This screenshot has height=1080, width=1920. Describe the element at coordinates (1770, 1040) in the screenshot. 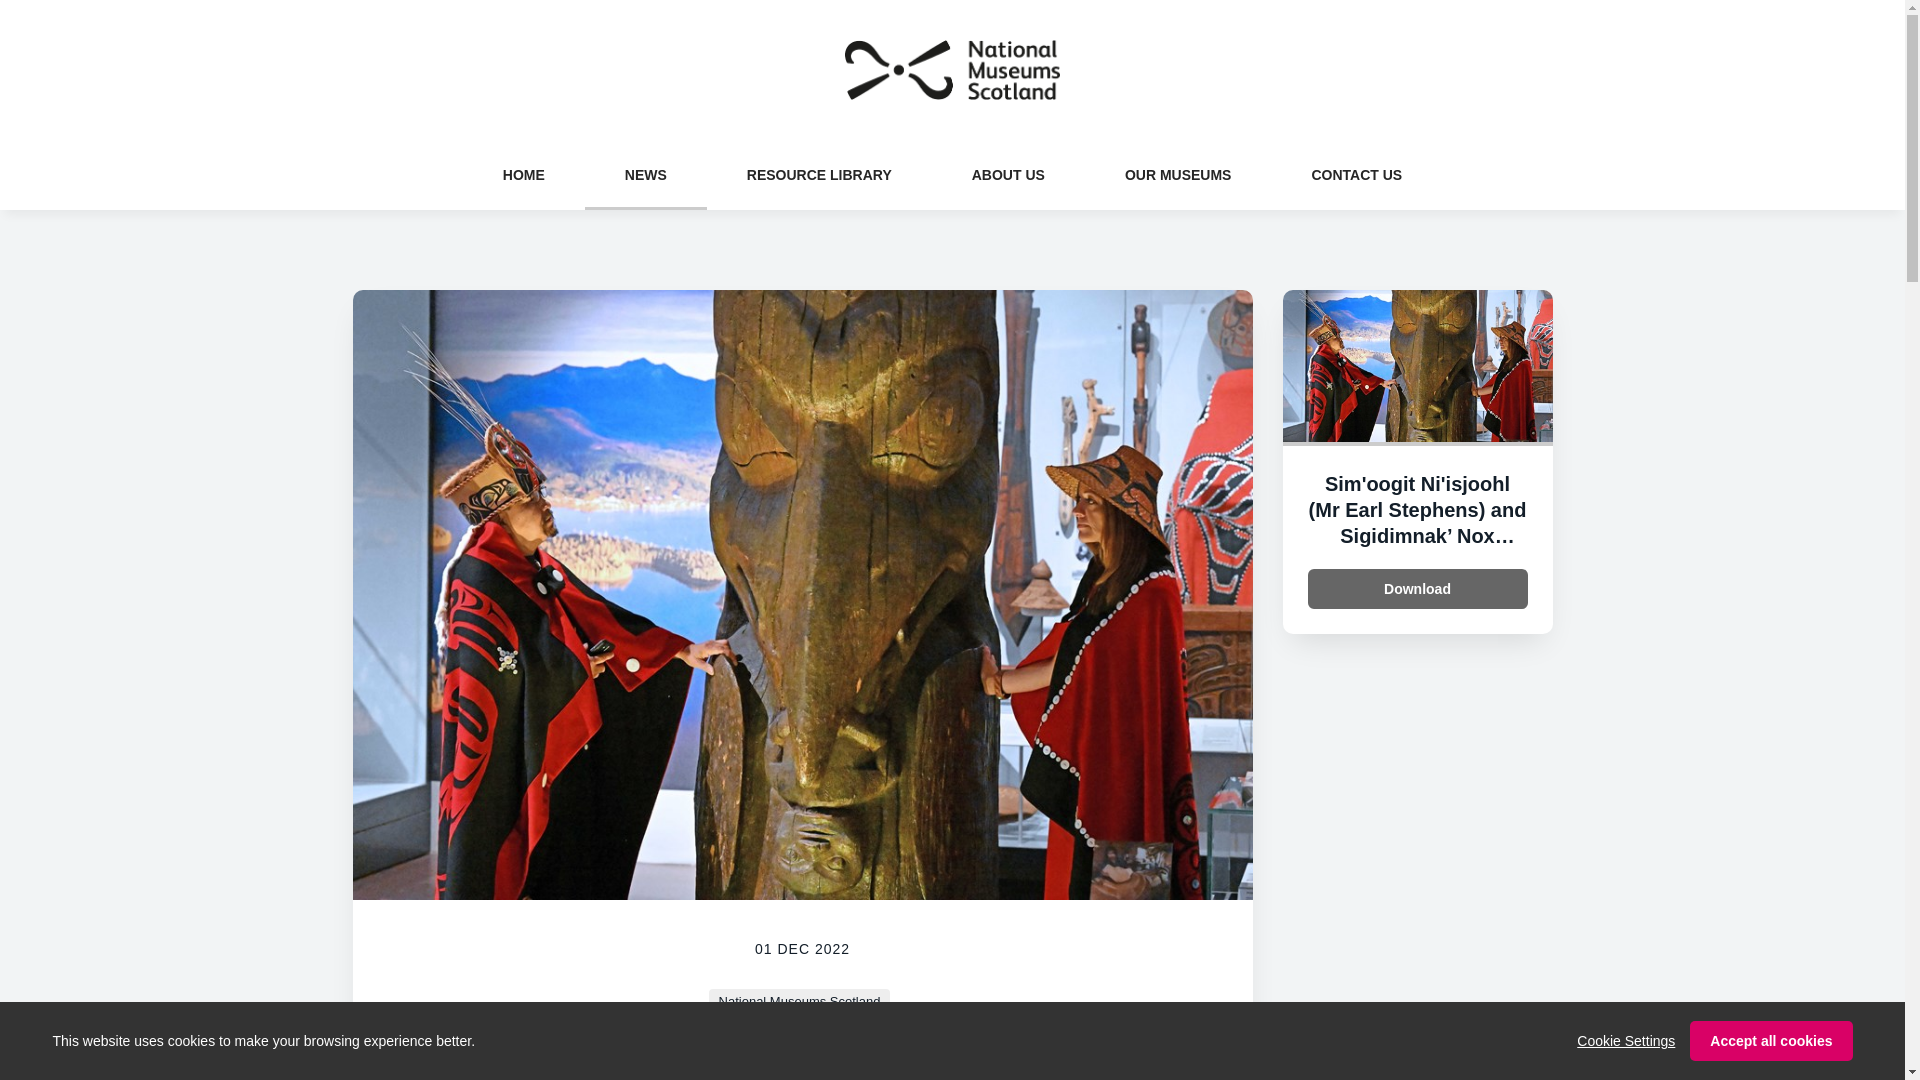

I see `Accept all cookies` at that location.